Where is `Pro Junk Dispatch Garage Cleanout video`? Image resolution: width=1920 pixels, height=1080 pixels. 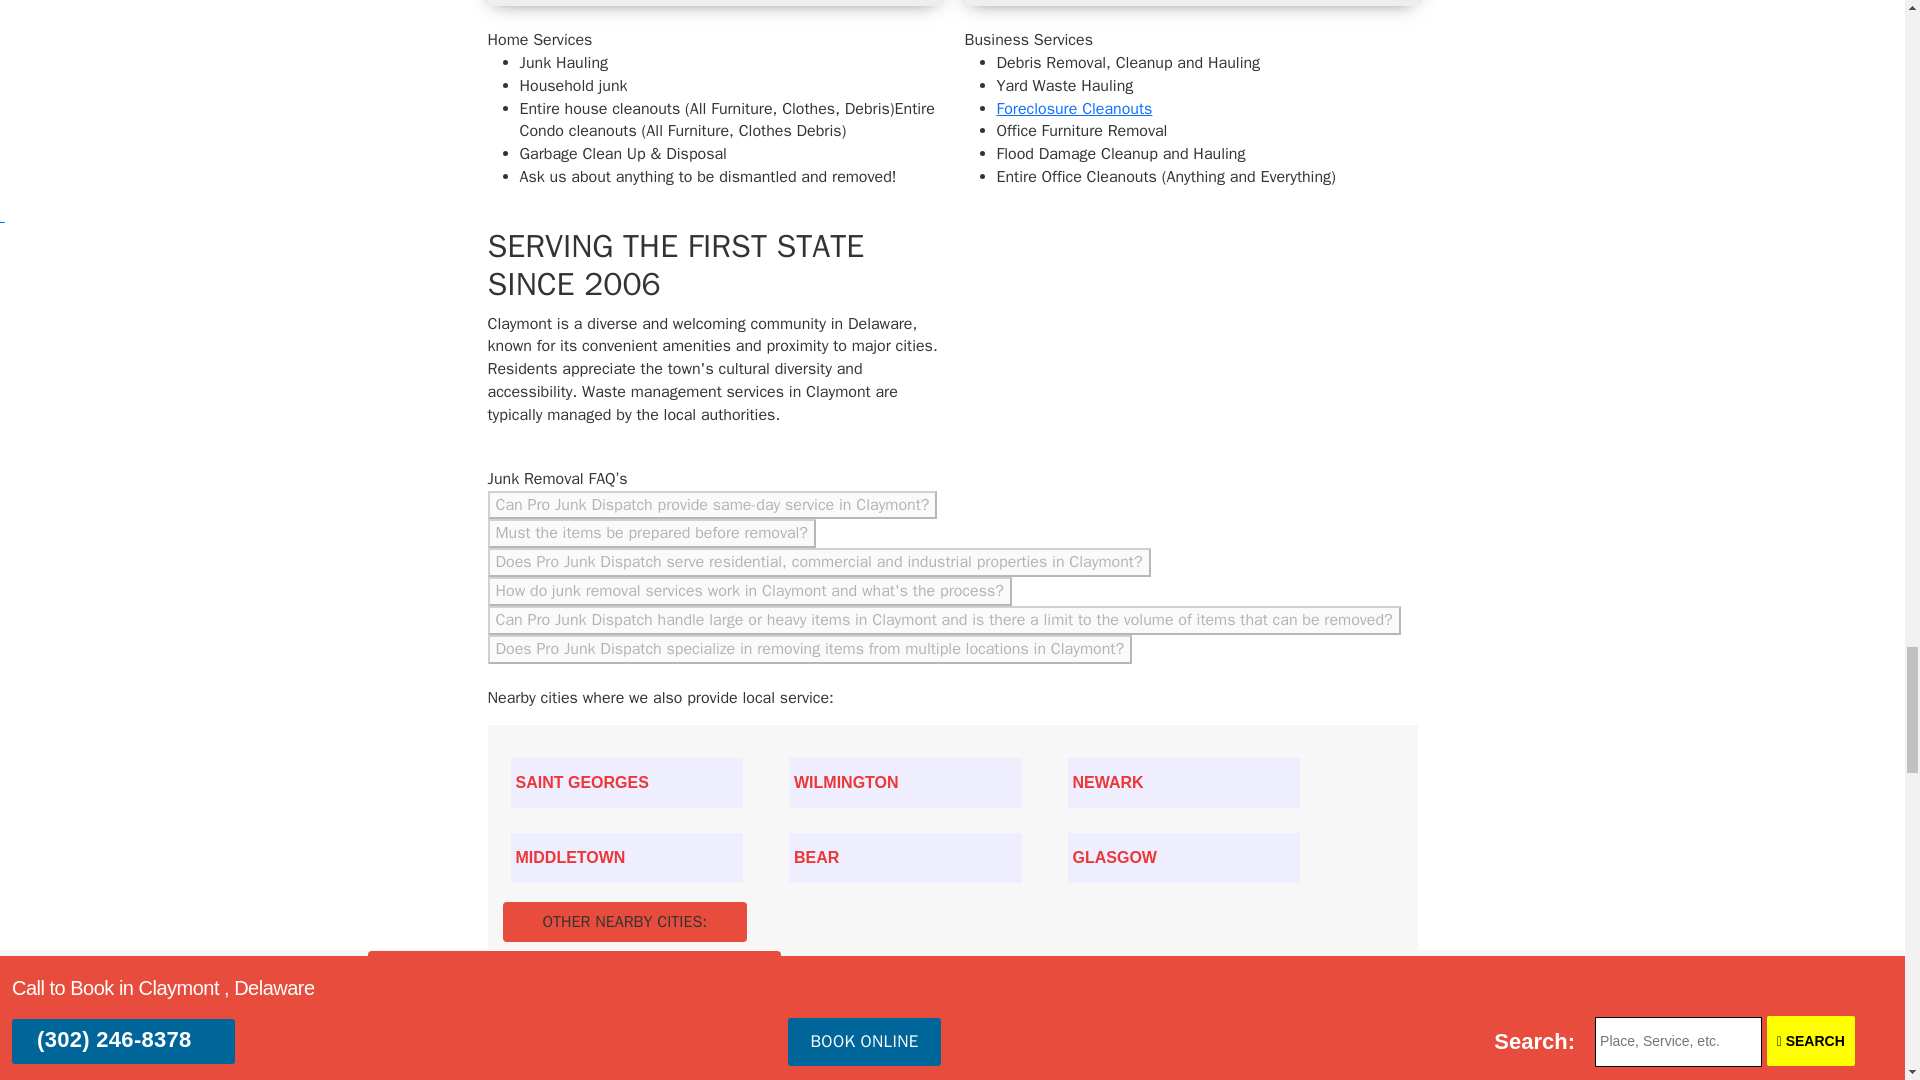
Pro Junk Dispatch Garage Cleanout video is located at coordinates (714, 3).